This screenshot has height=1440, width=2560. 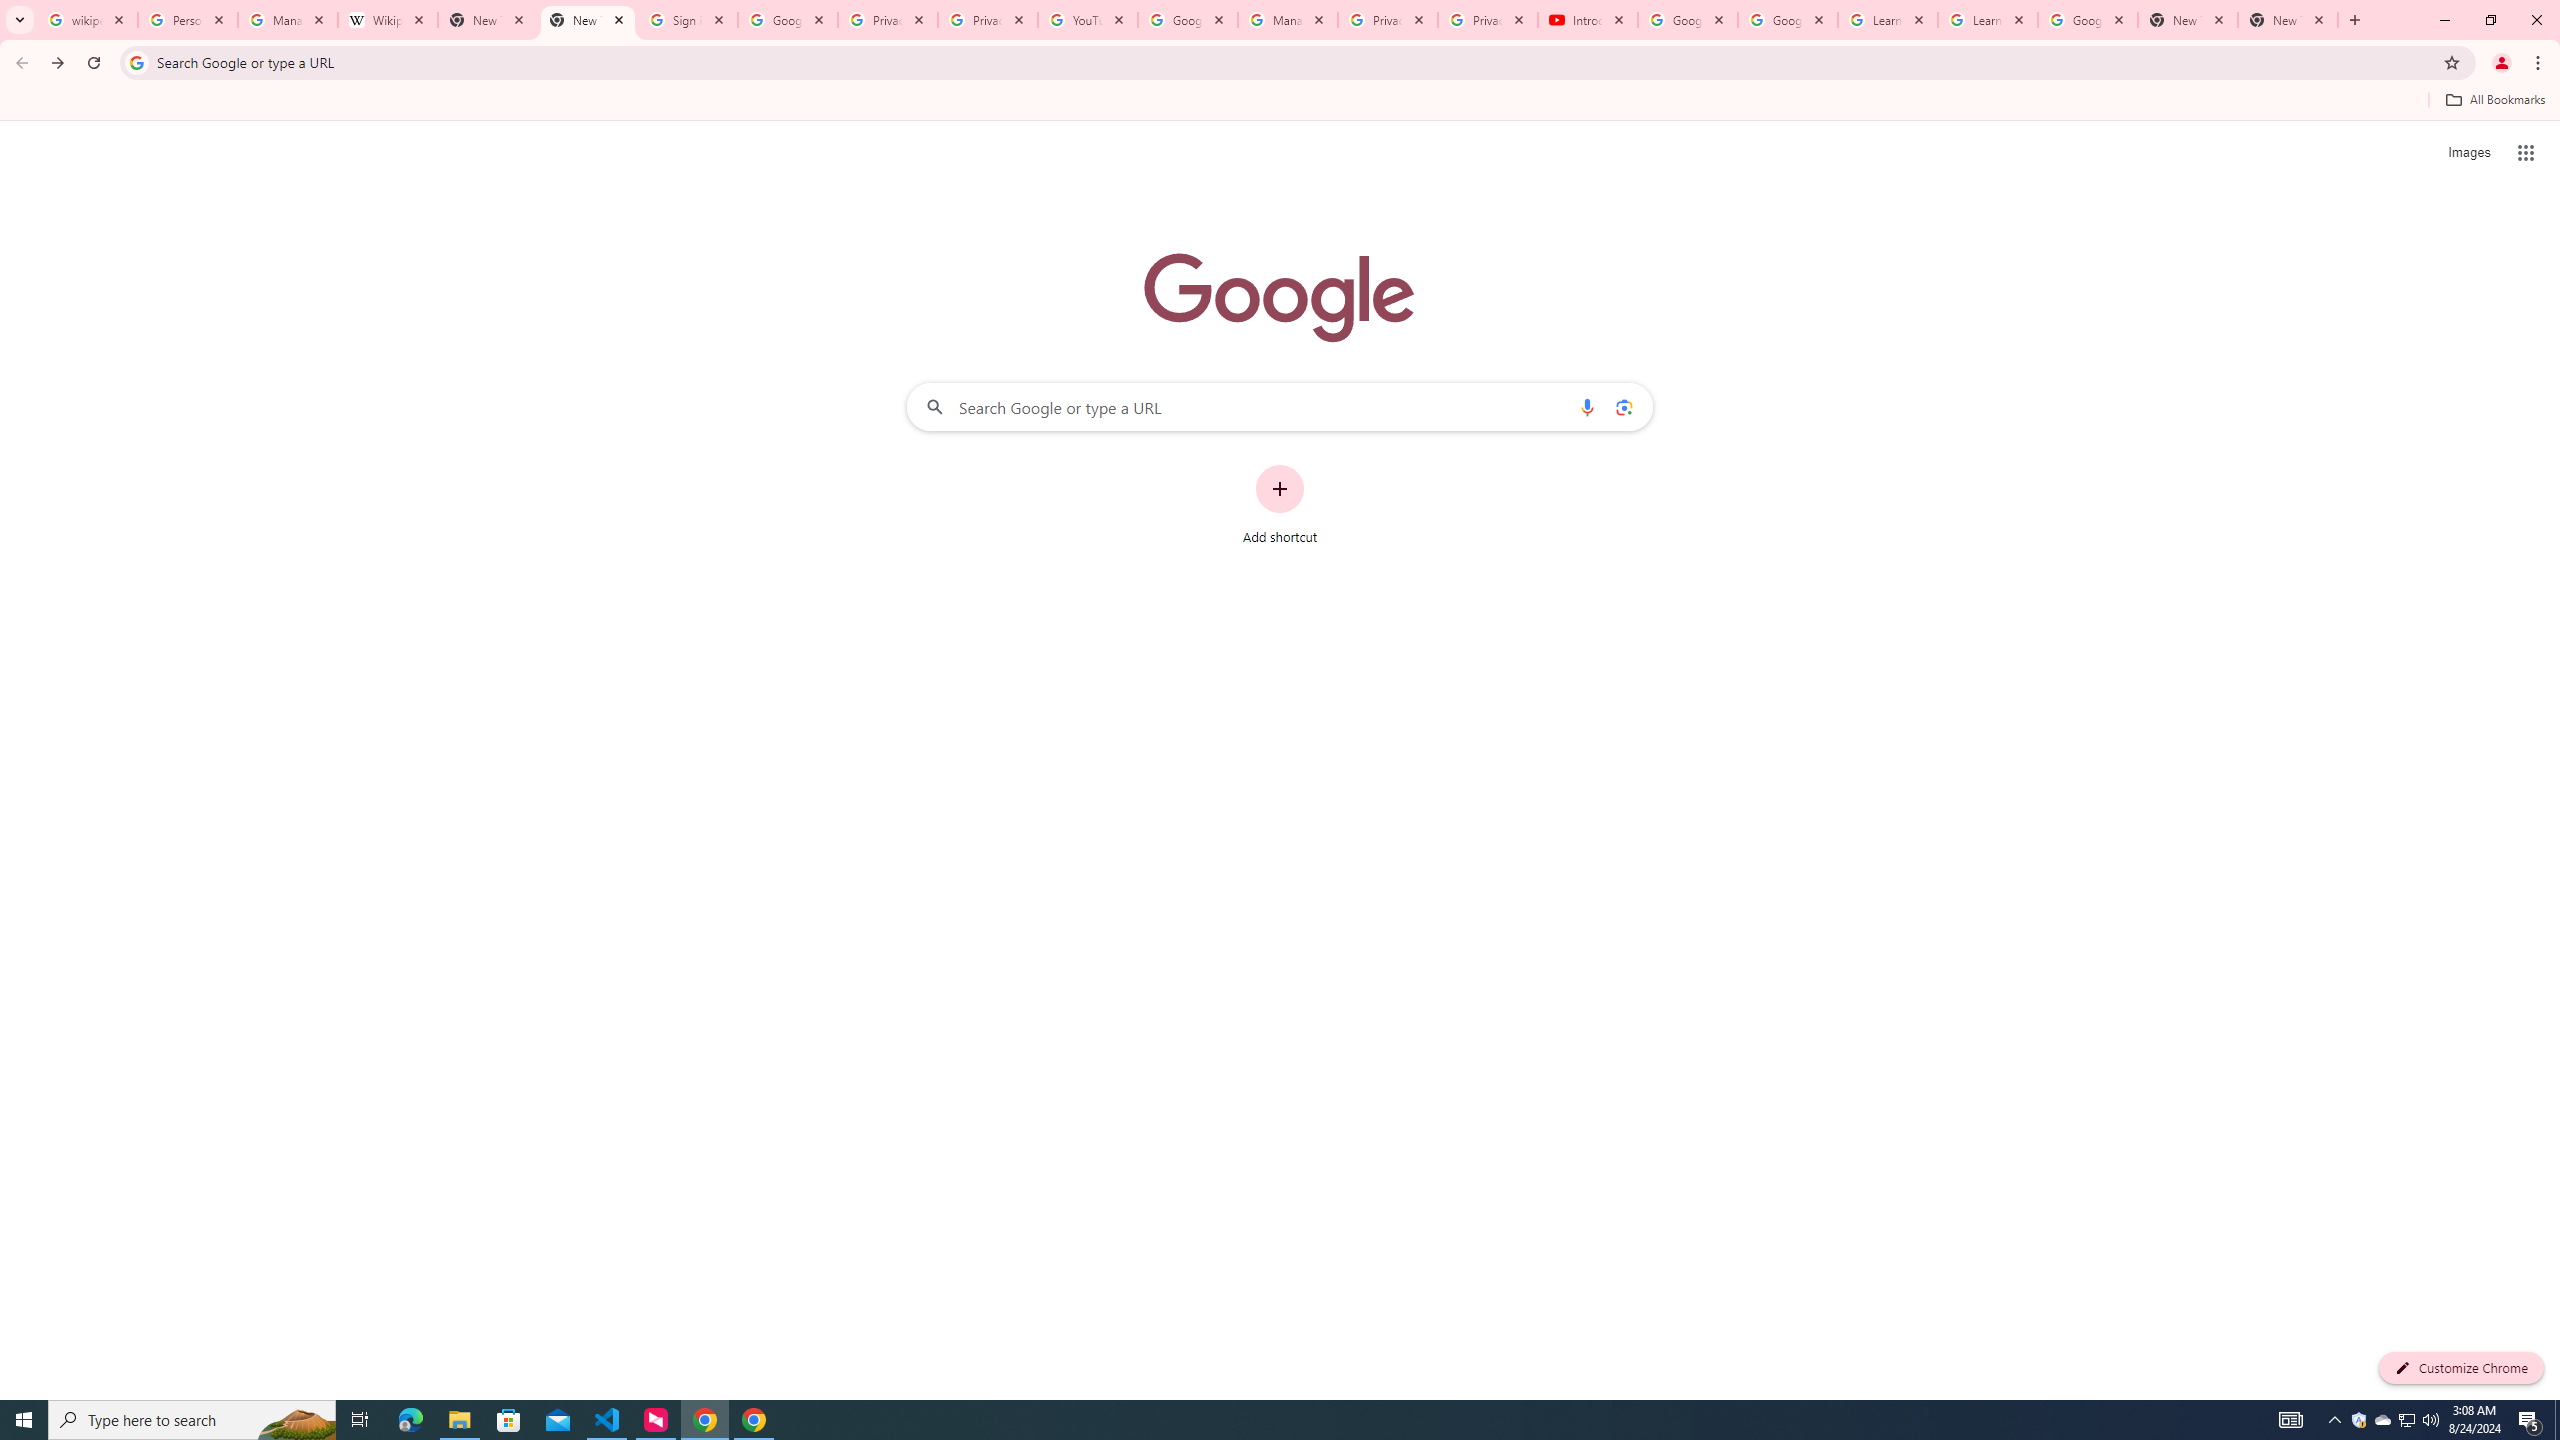 I want to click on Add shortcut, so click(x=1280, y=505).